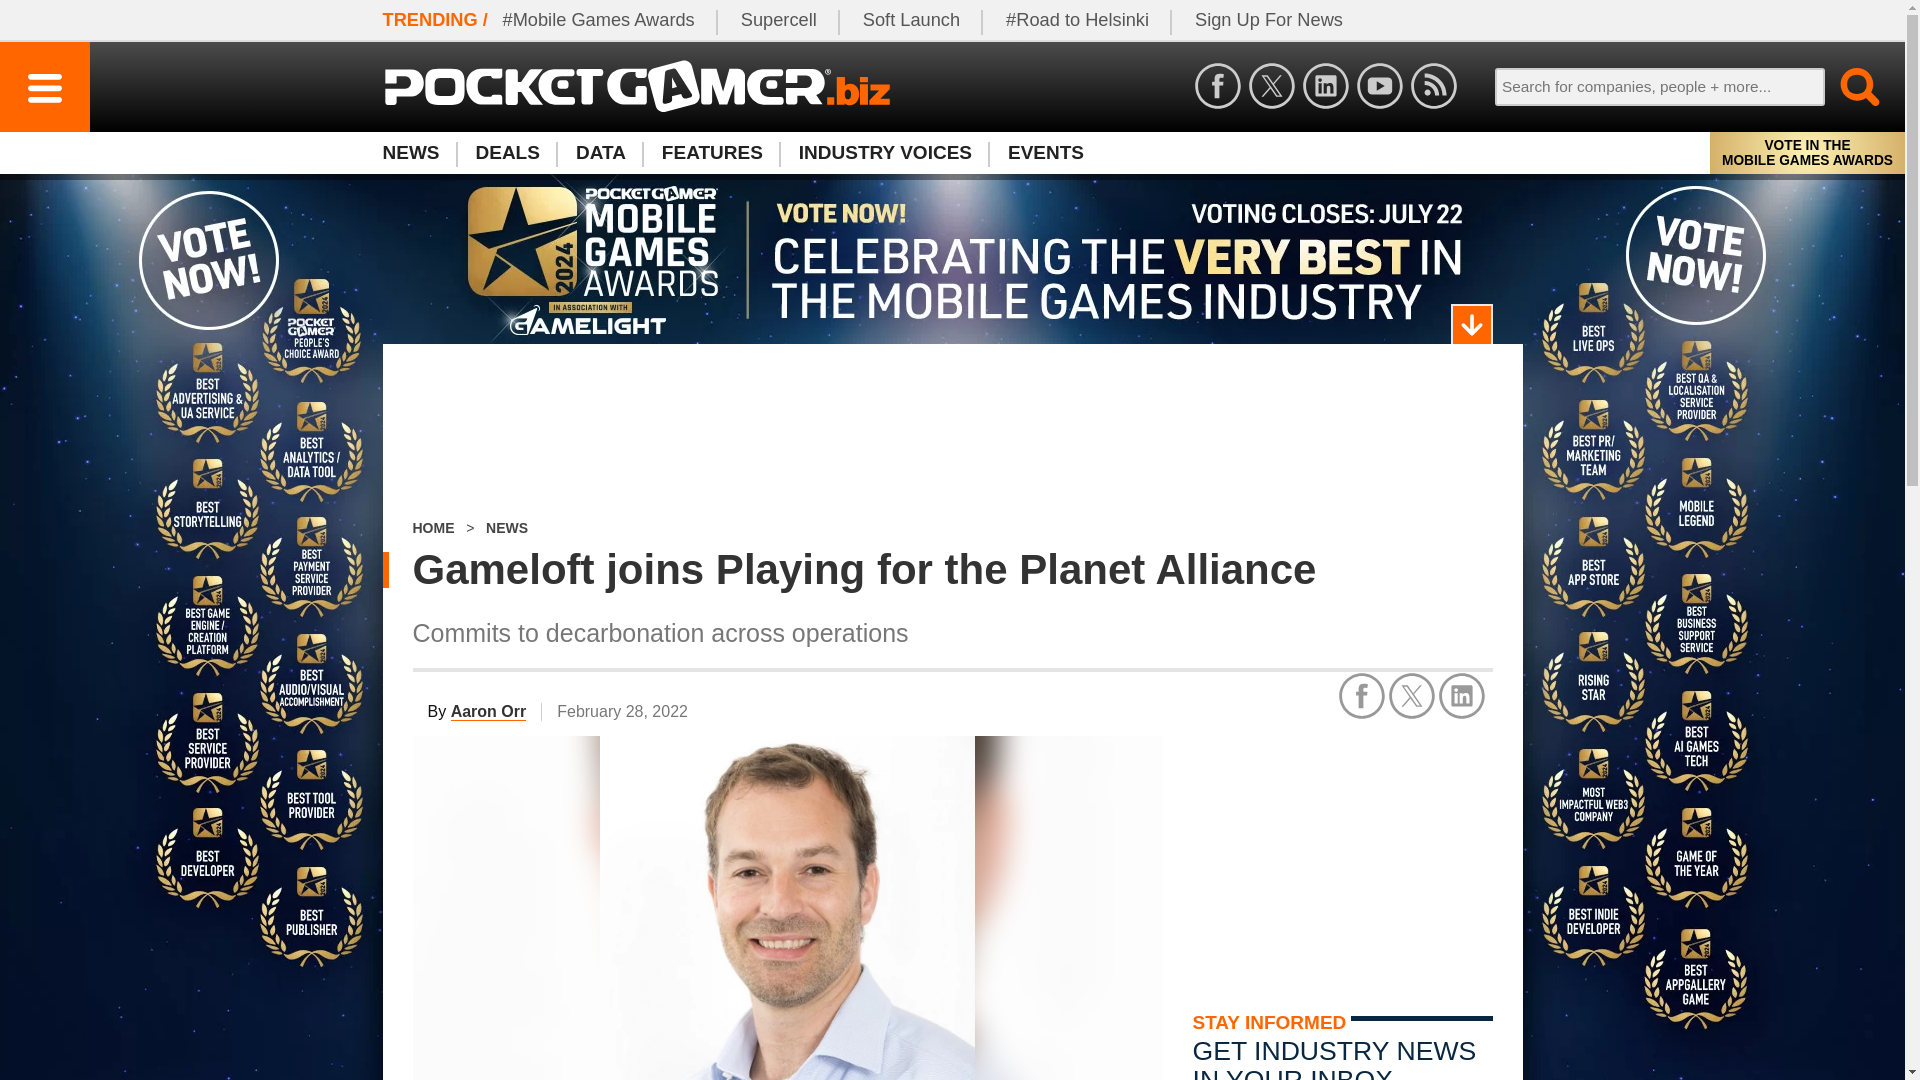 The width and height of the screenshot is (1920, 1080). I want to click on DEALS, so click(508, 152).